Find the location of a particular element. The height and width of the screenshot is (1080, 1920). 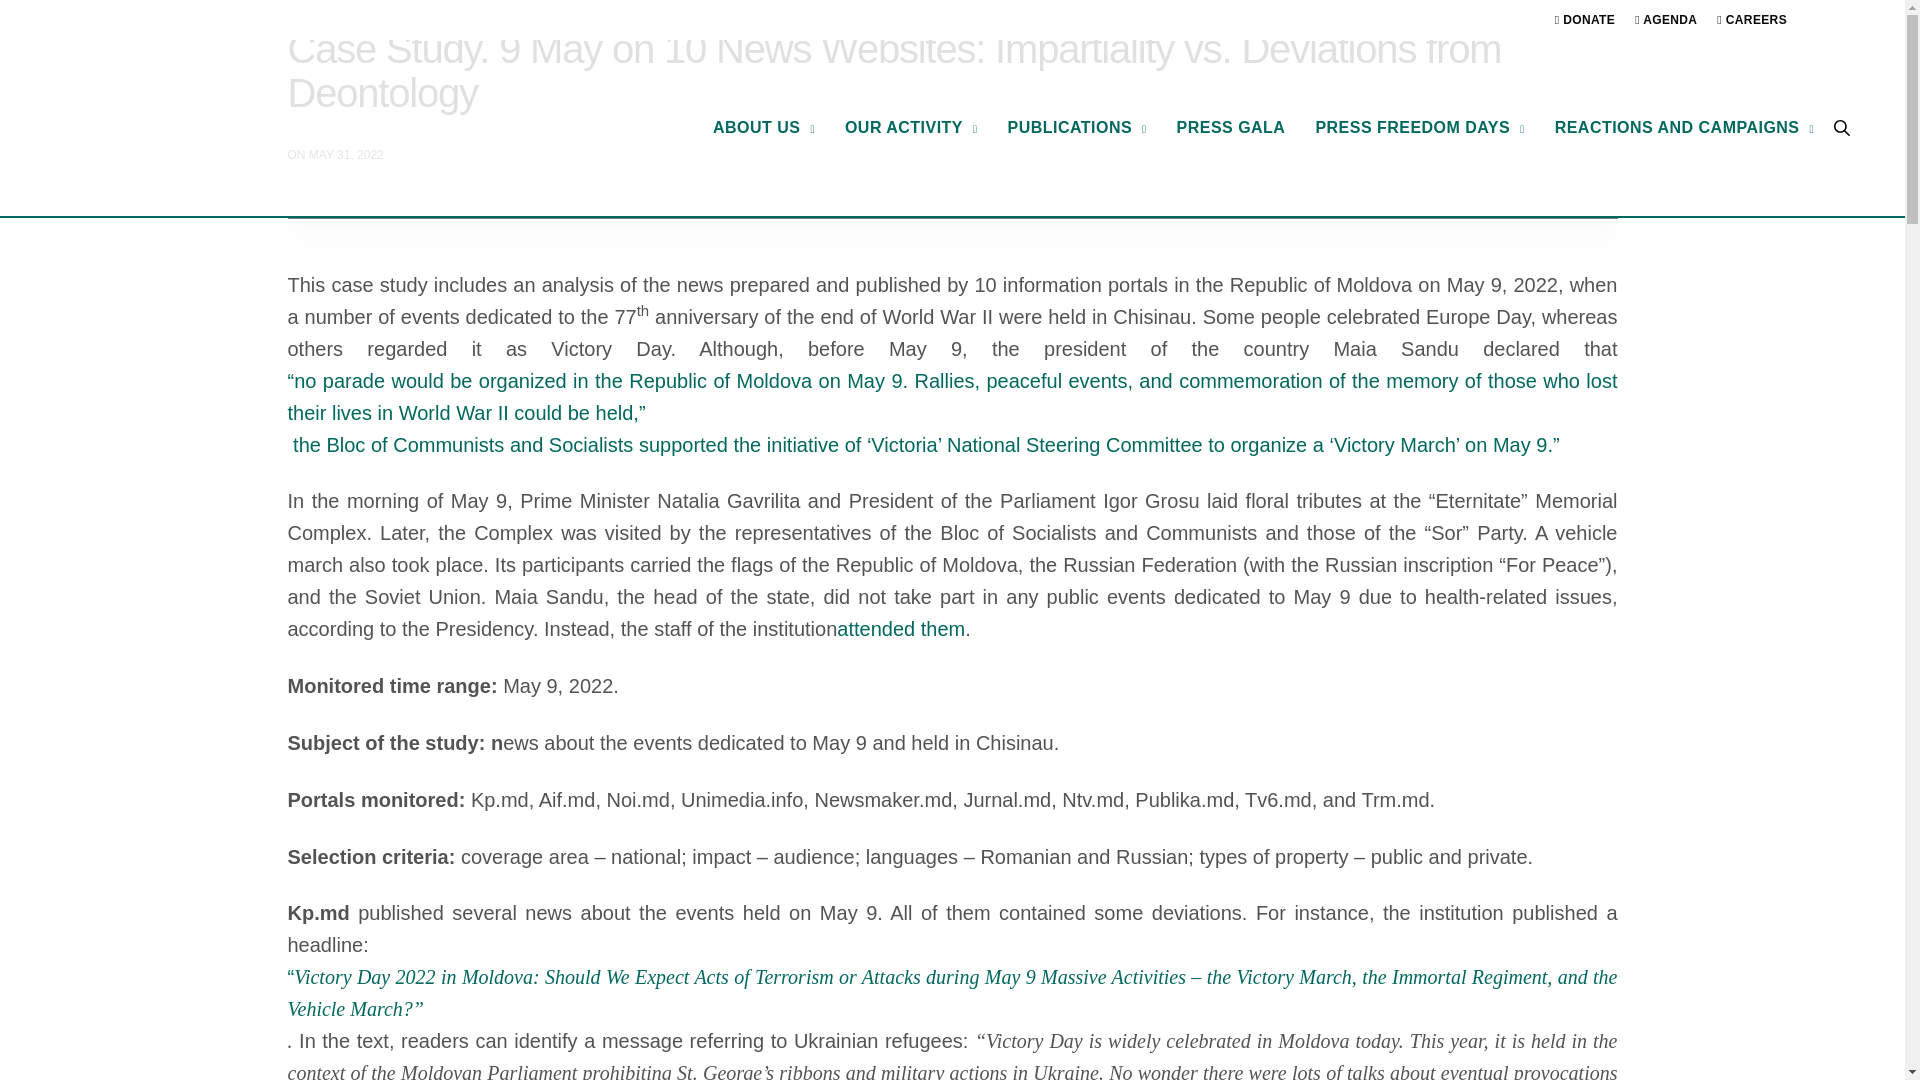

DONATE is located at coordinates (1584, 23).